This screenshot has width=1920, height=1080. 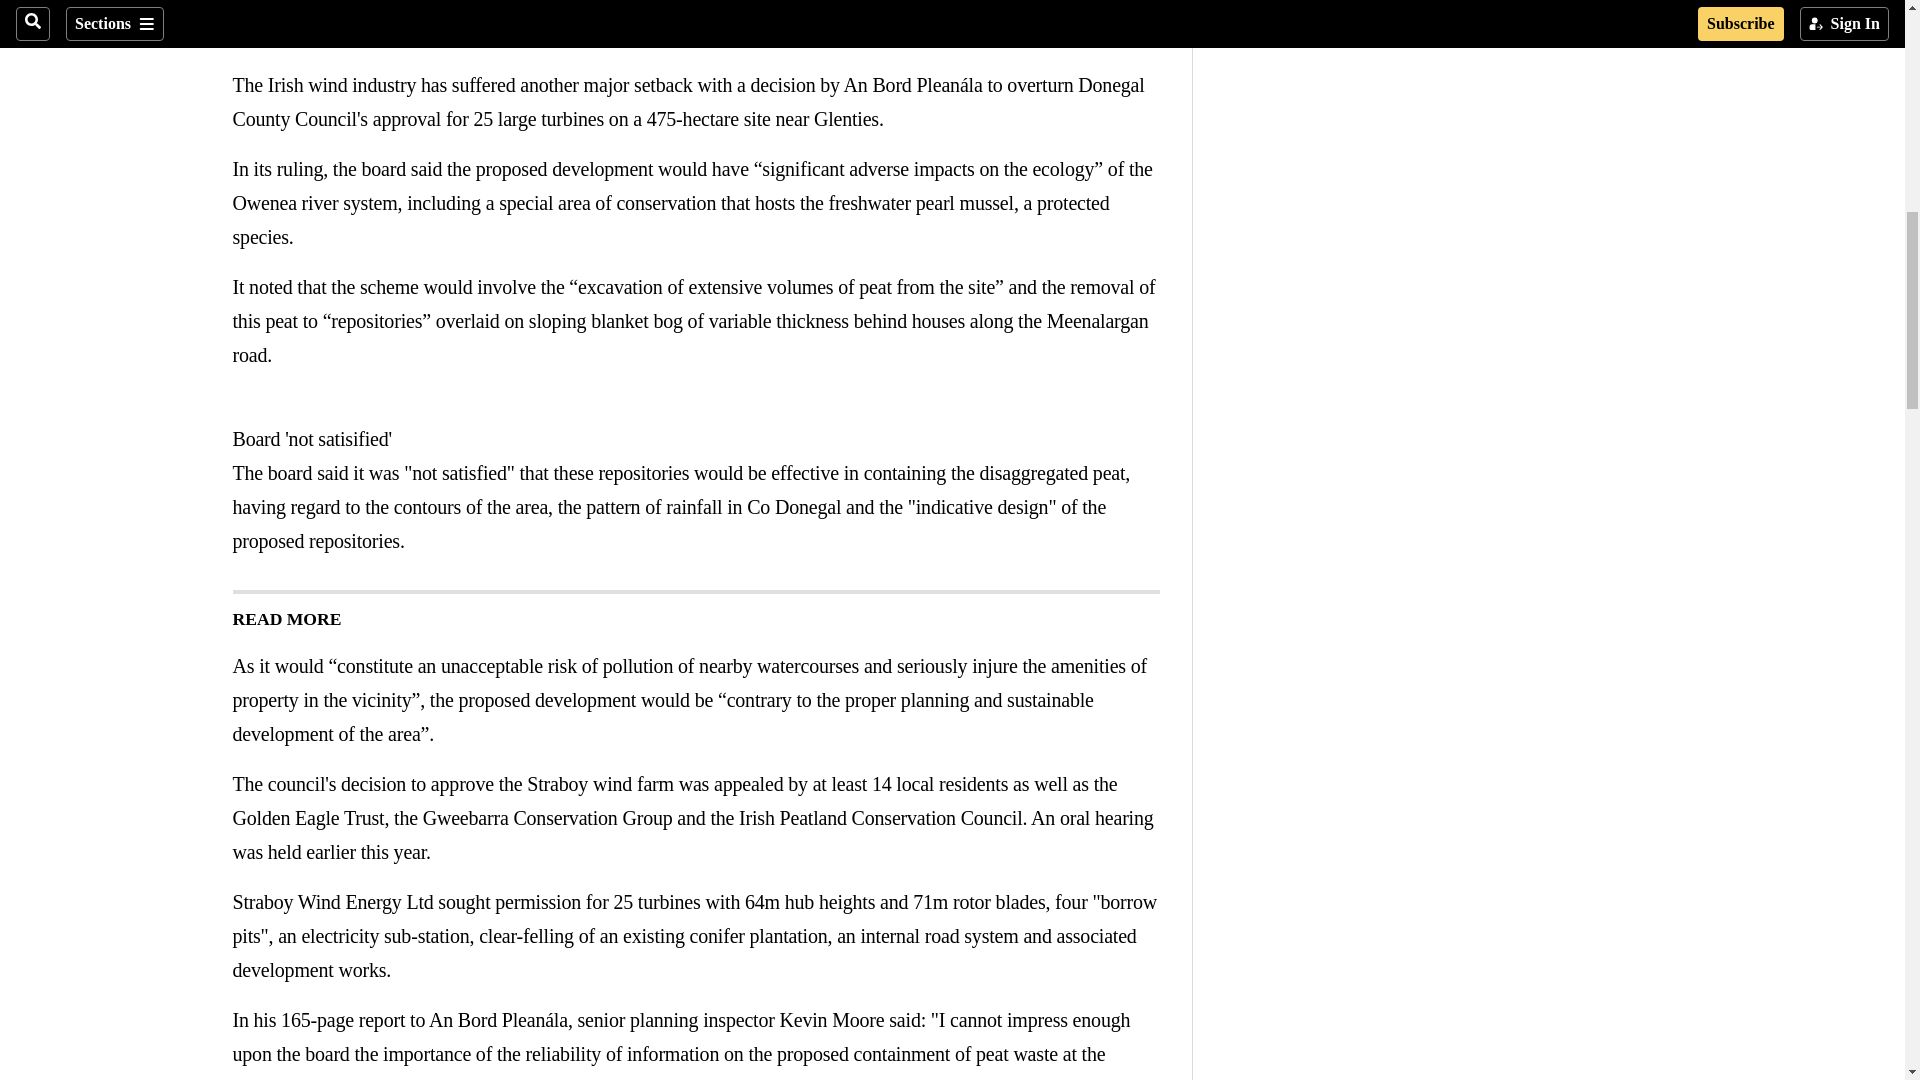 I want to click on WhatsApp, so click(x=324, y=9).